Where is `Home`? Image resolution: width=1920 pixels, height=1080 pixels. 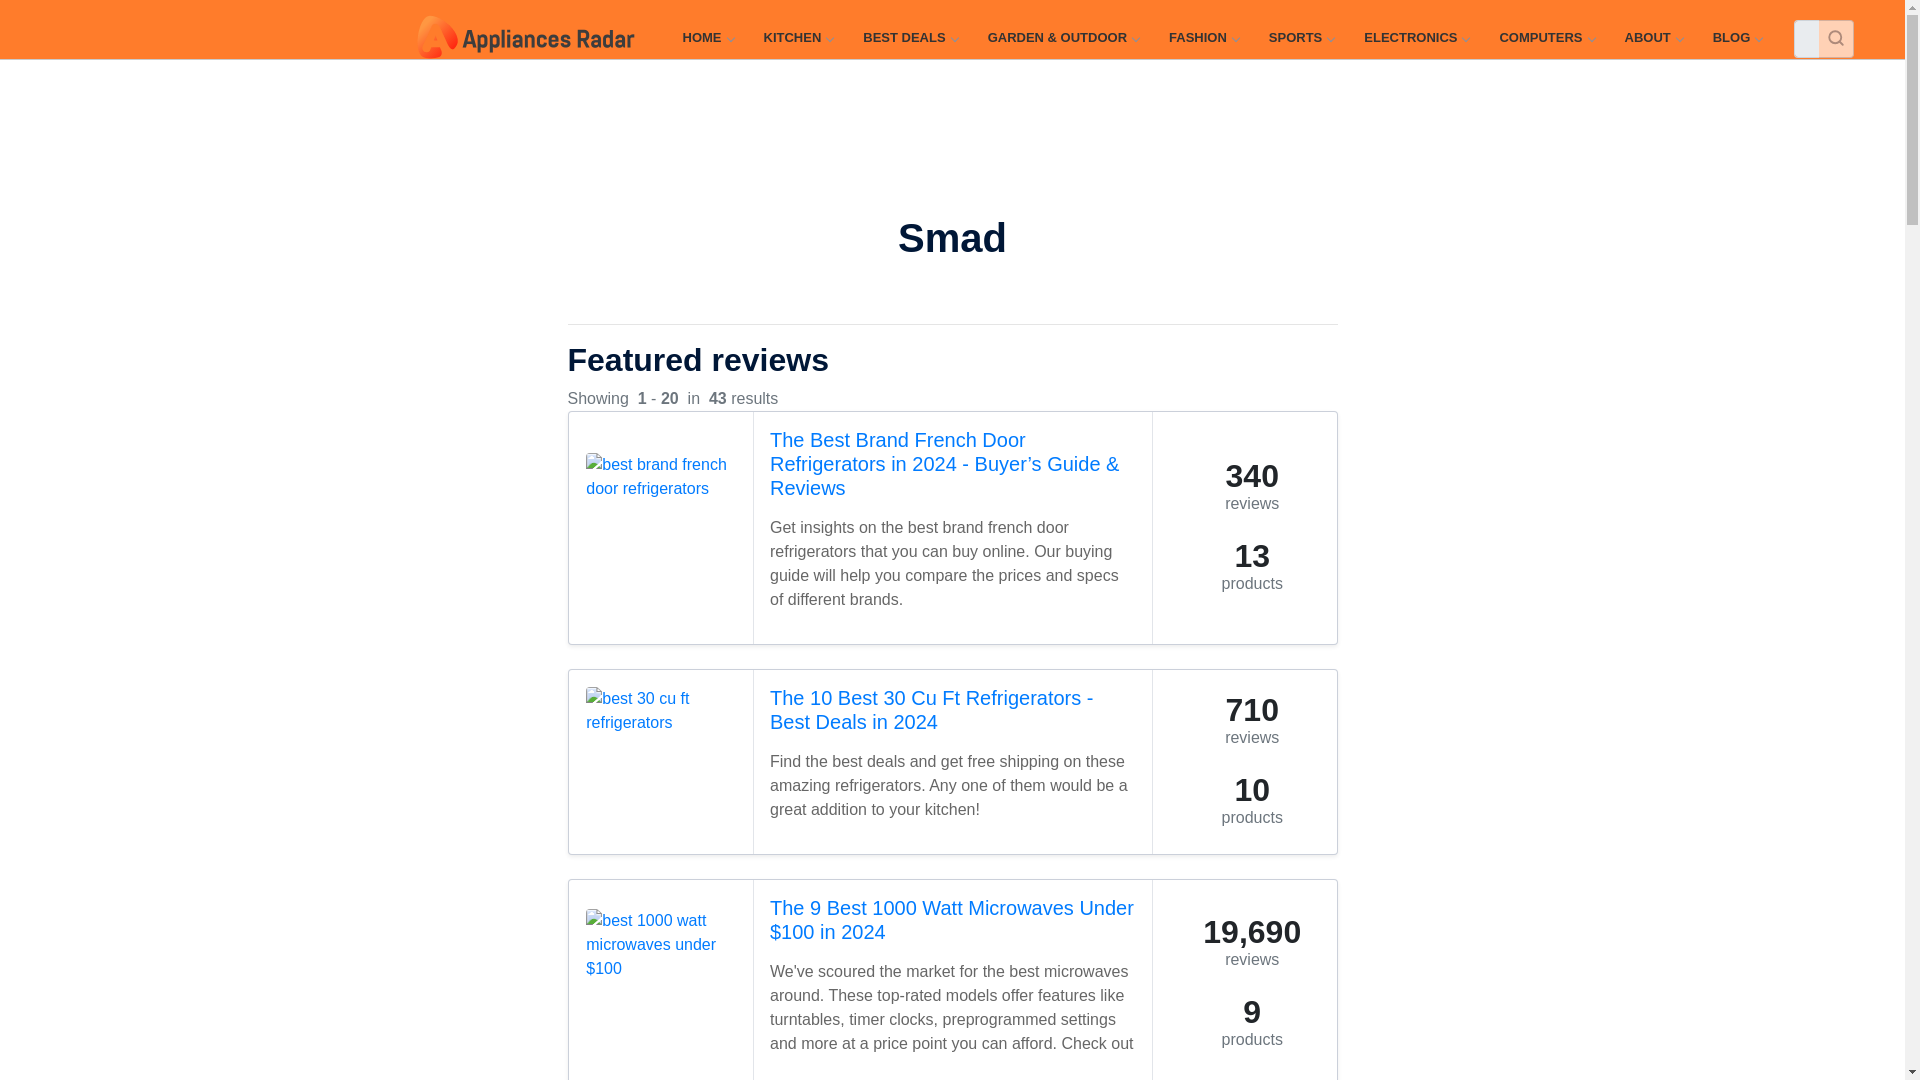
Home is located at coordinates (707, 38).